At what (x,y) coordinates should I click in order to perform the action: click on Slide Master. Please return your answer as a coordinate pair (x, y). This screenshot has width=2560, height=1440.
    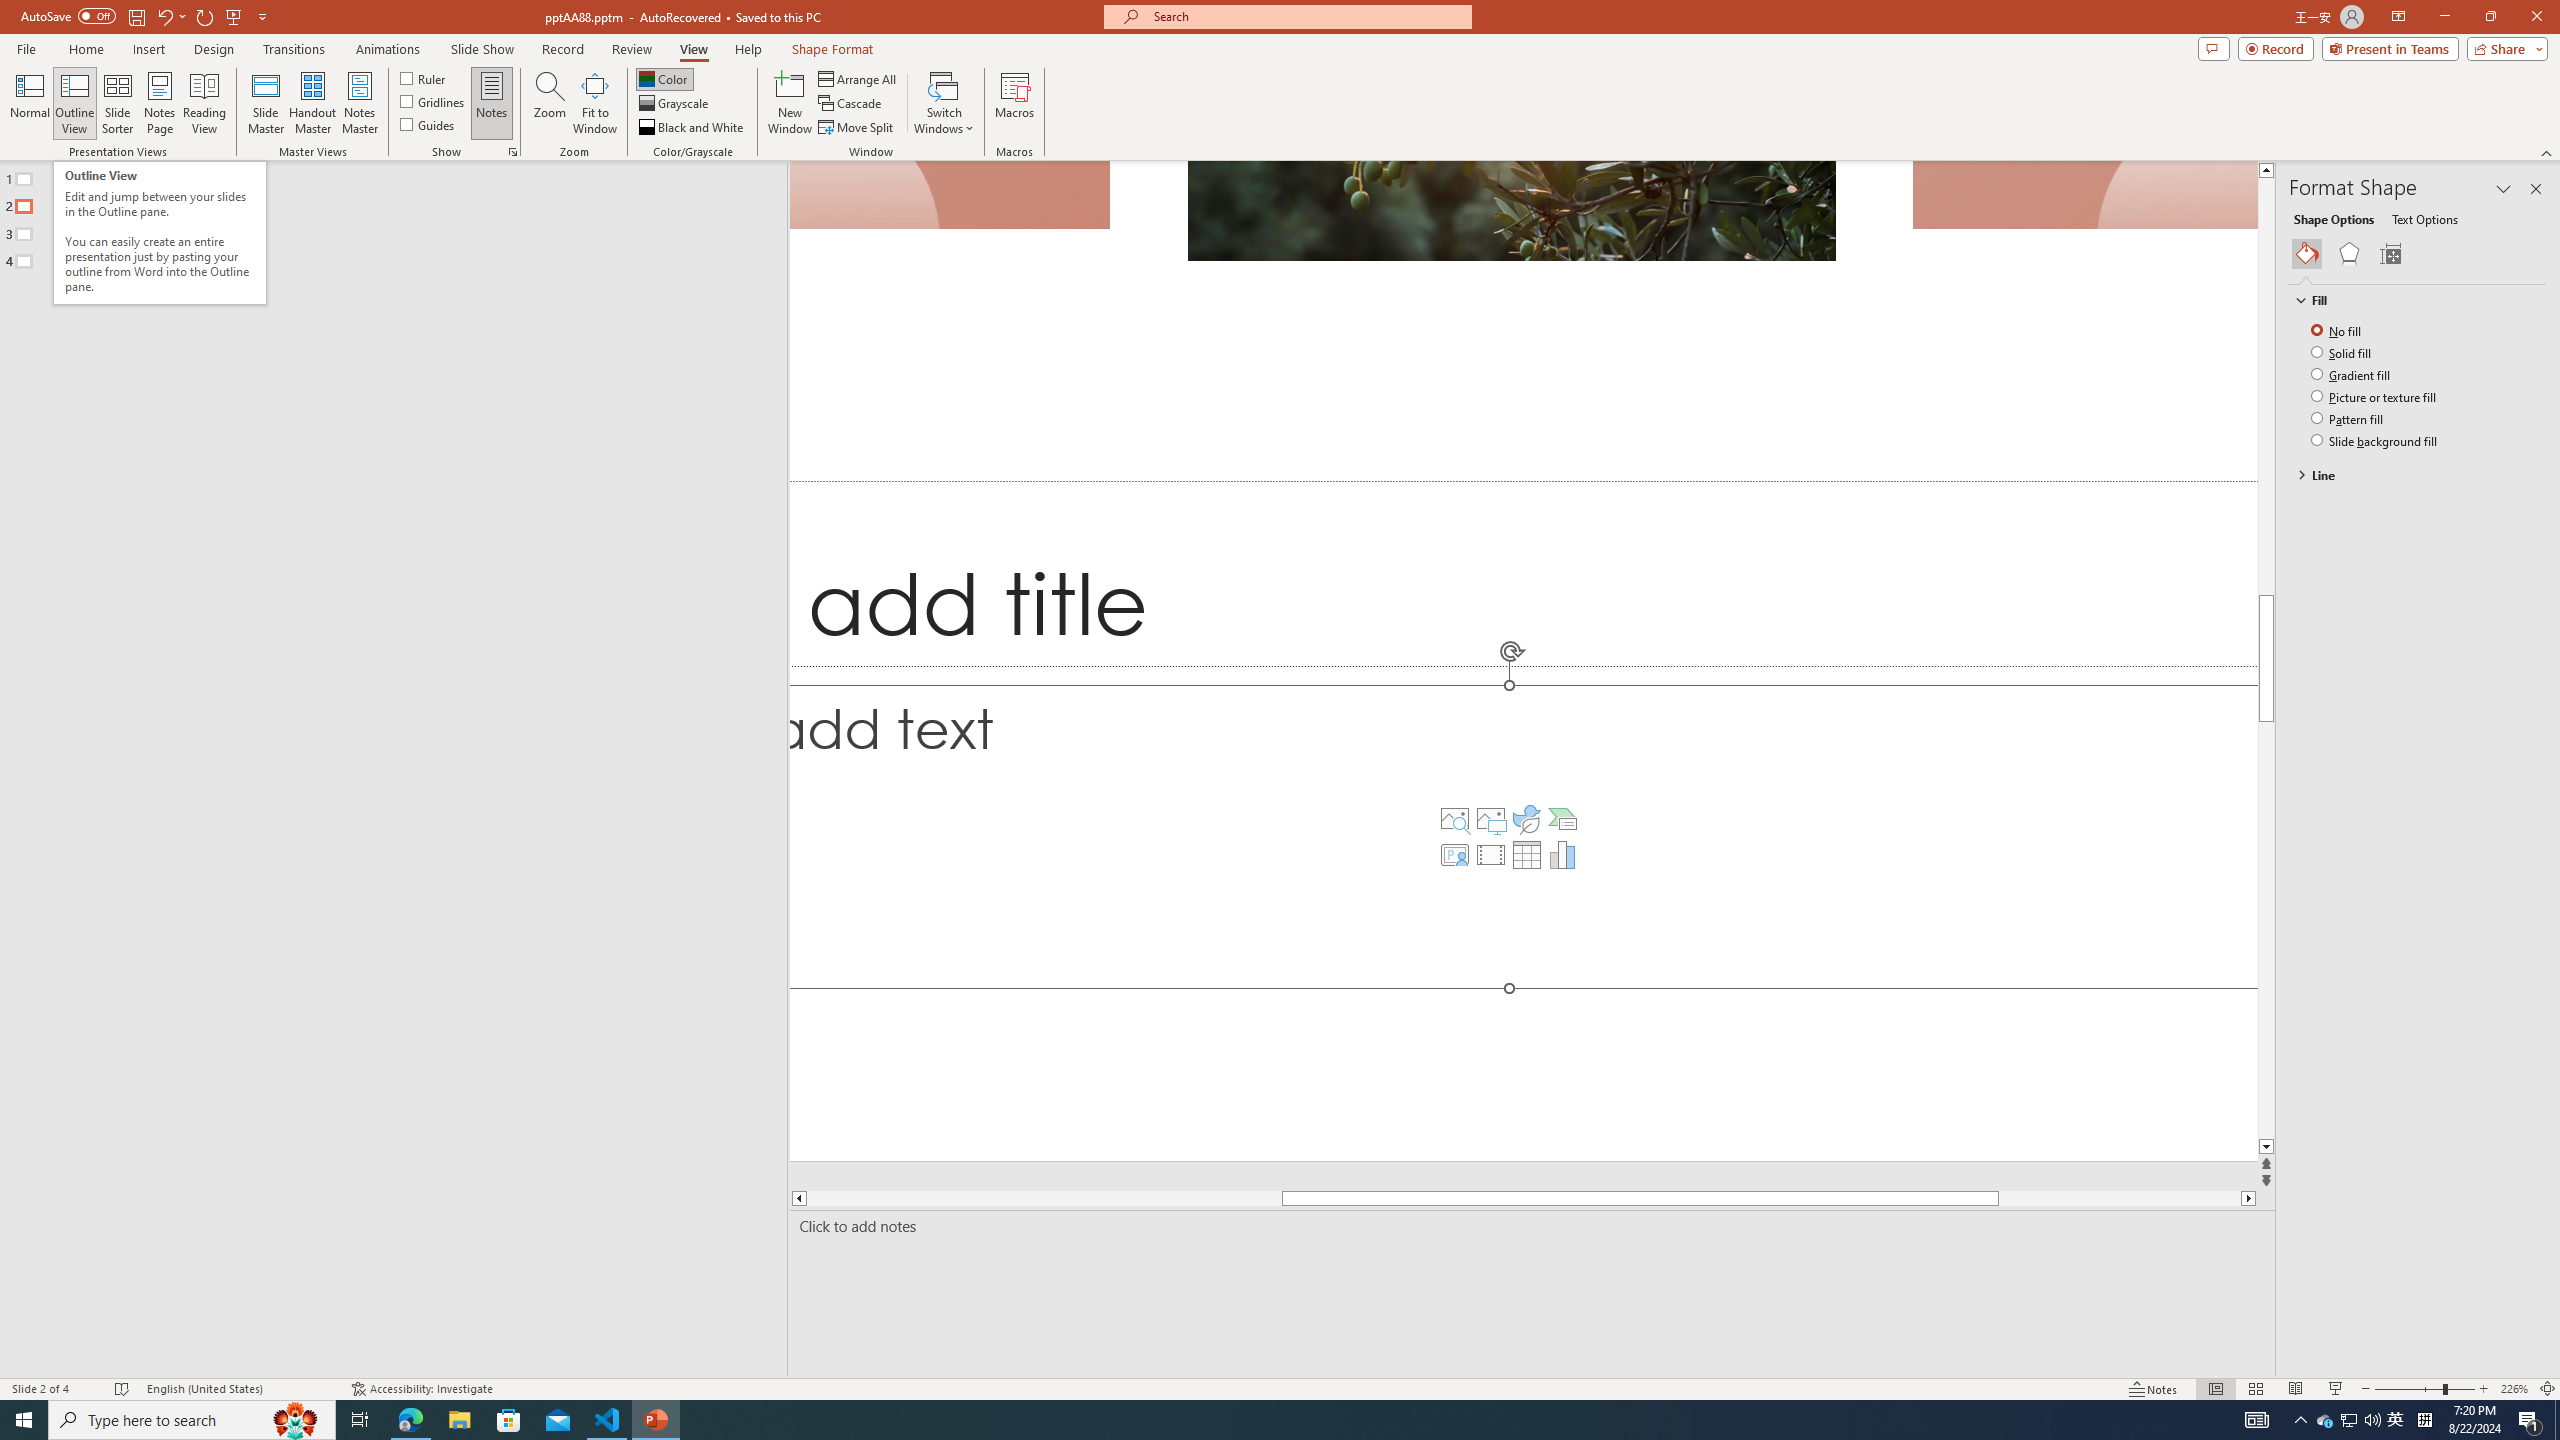
    Looking at the image, I should click on (266, 103).